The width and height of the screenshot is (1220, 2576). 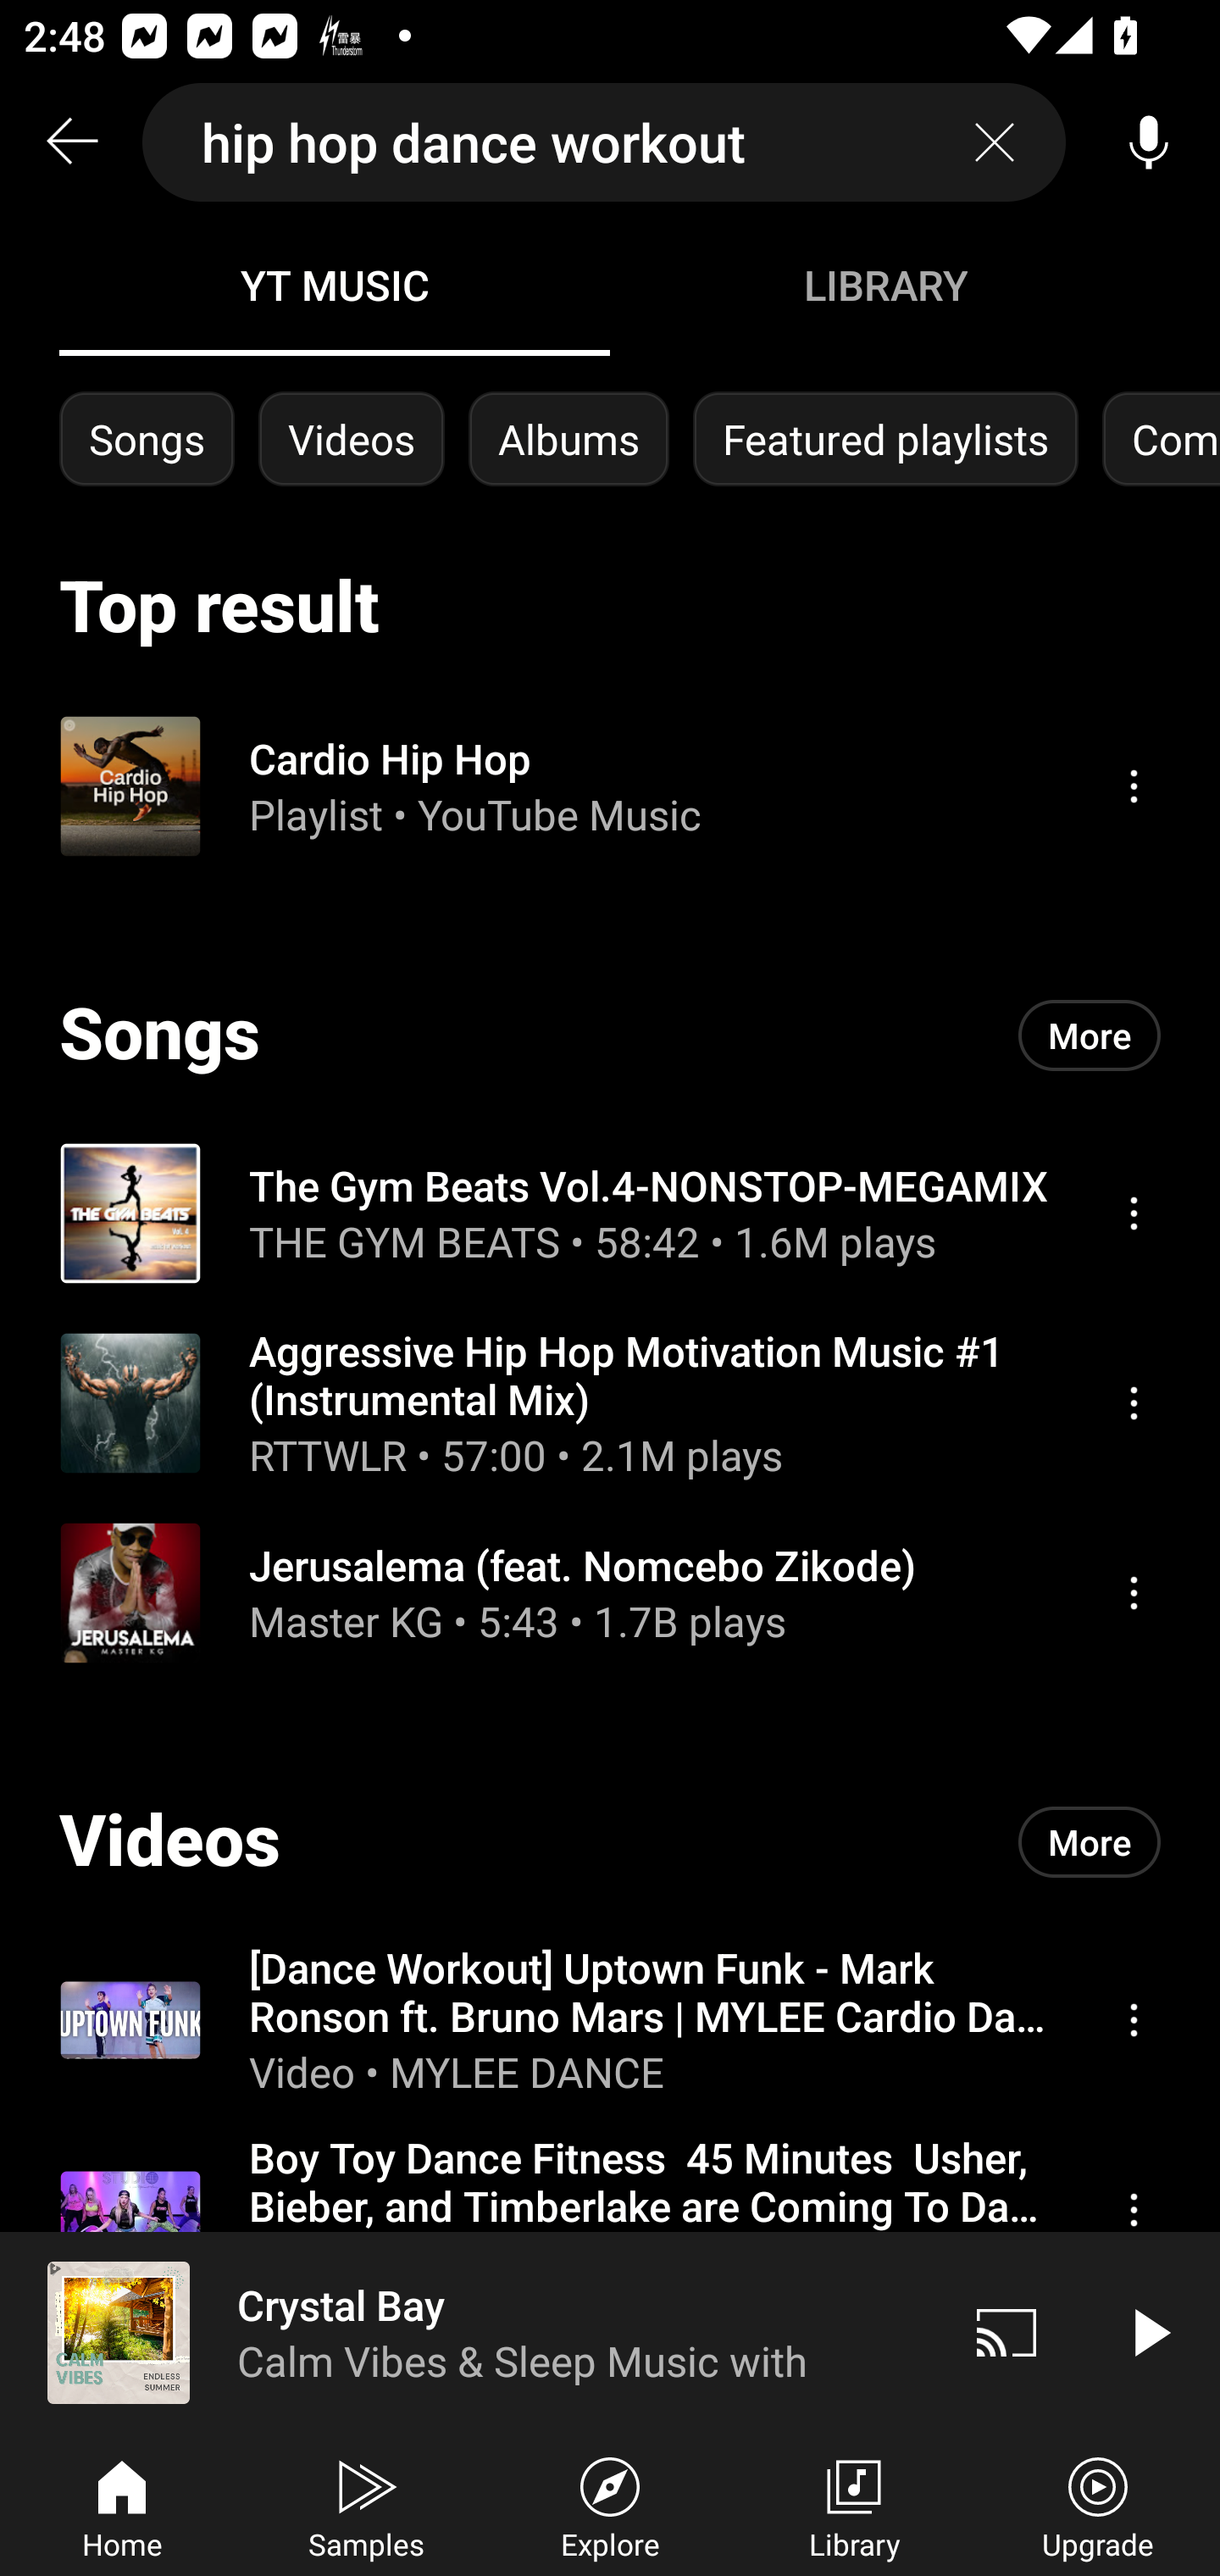 What do you see at coordinates (122, 2505) in the screenshot?
I see `Home` at bounding box center [122, 2505].